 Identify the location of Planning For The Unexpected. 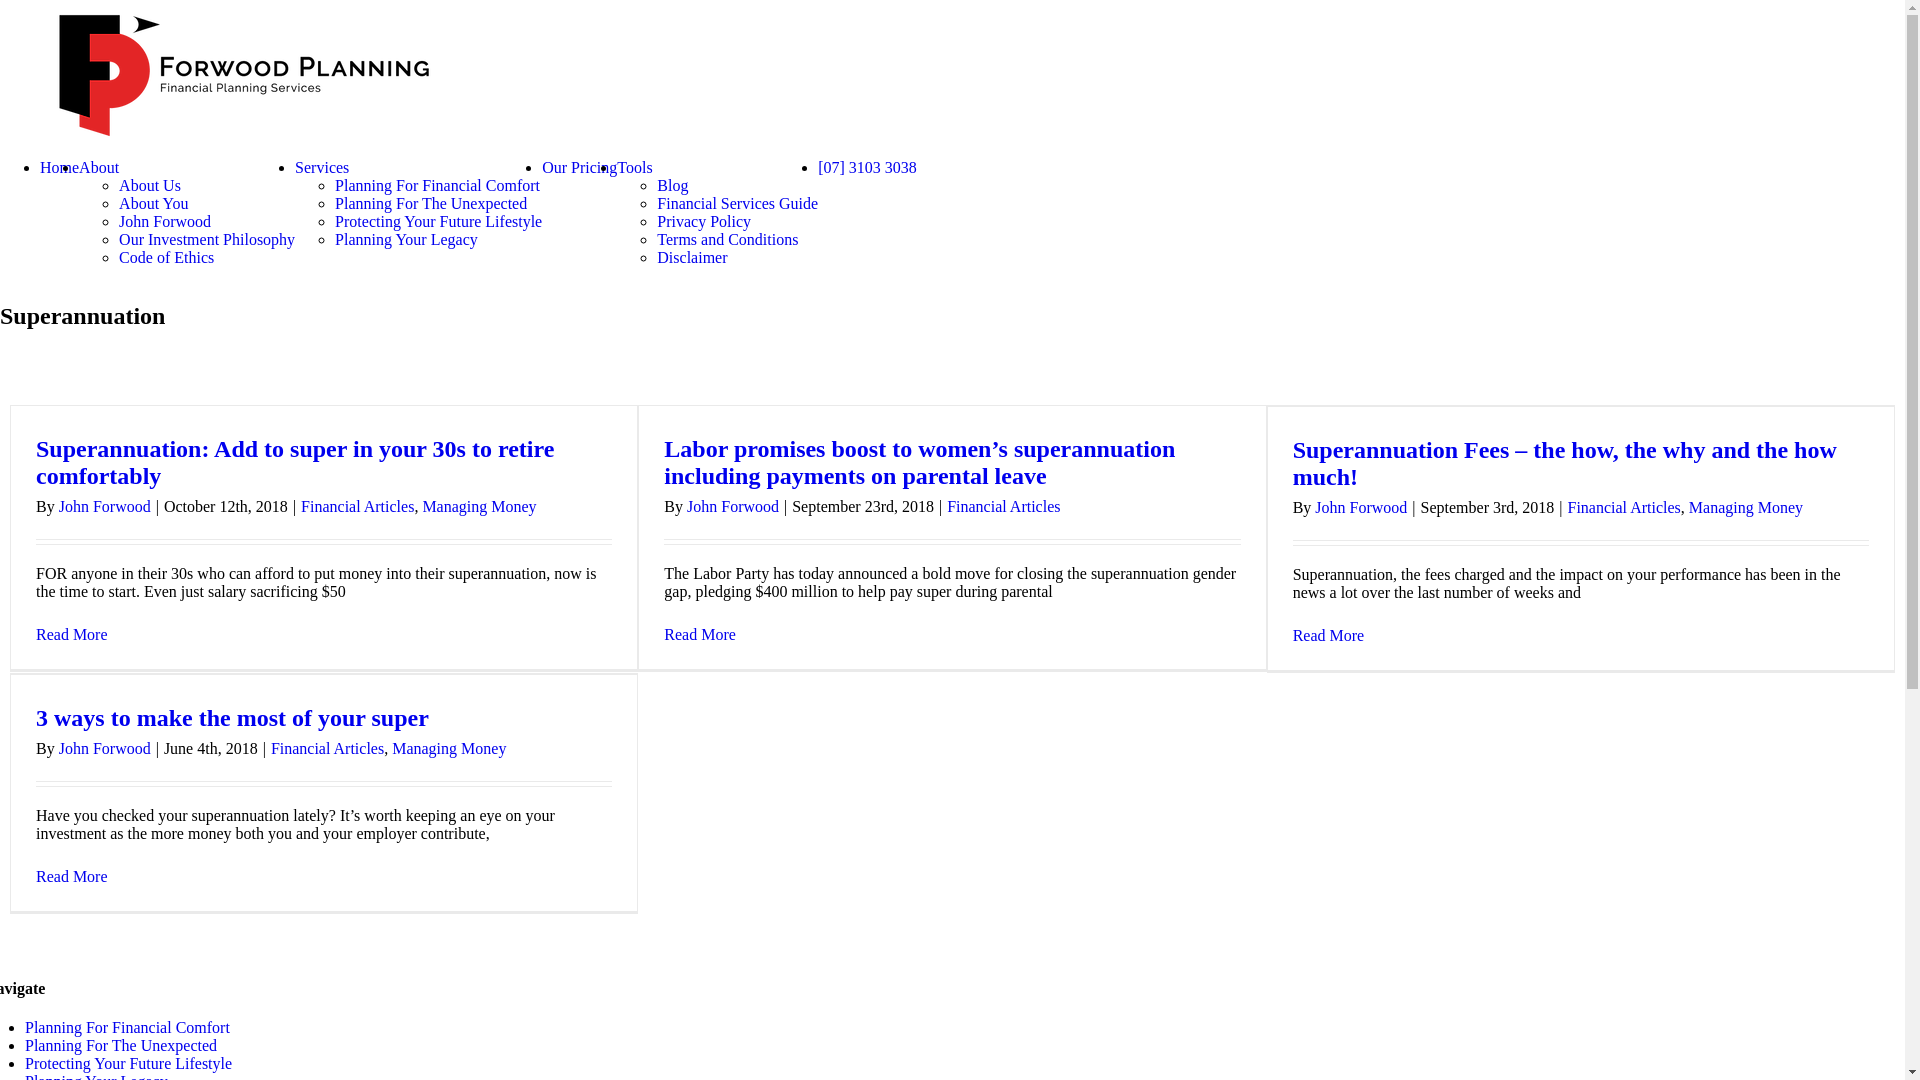
(431, 204).